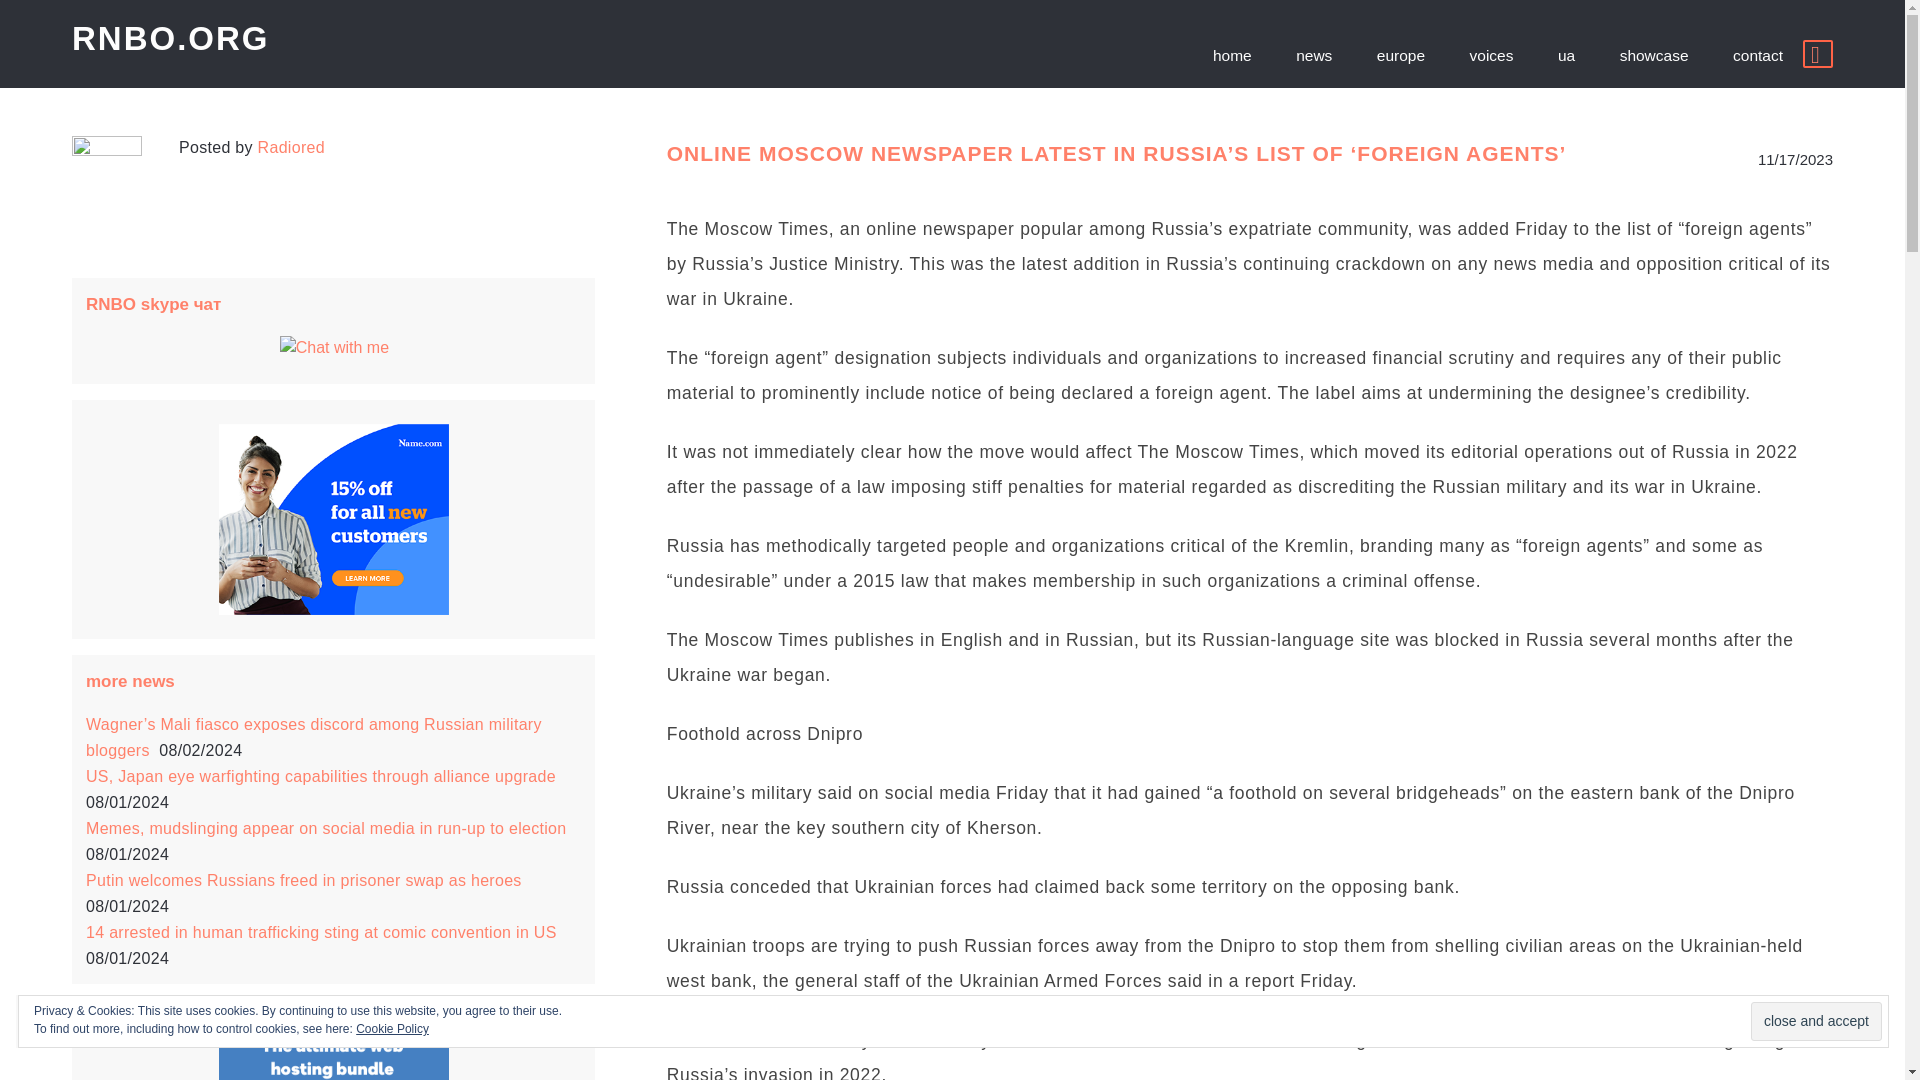 This screenshot has width=1920, height=1080. I want to click on ua, so click(1566, 55).